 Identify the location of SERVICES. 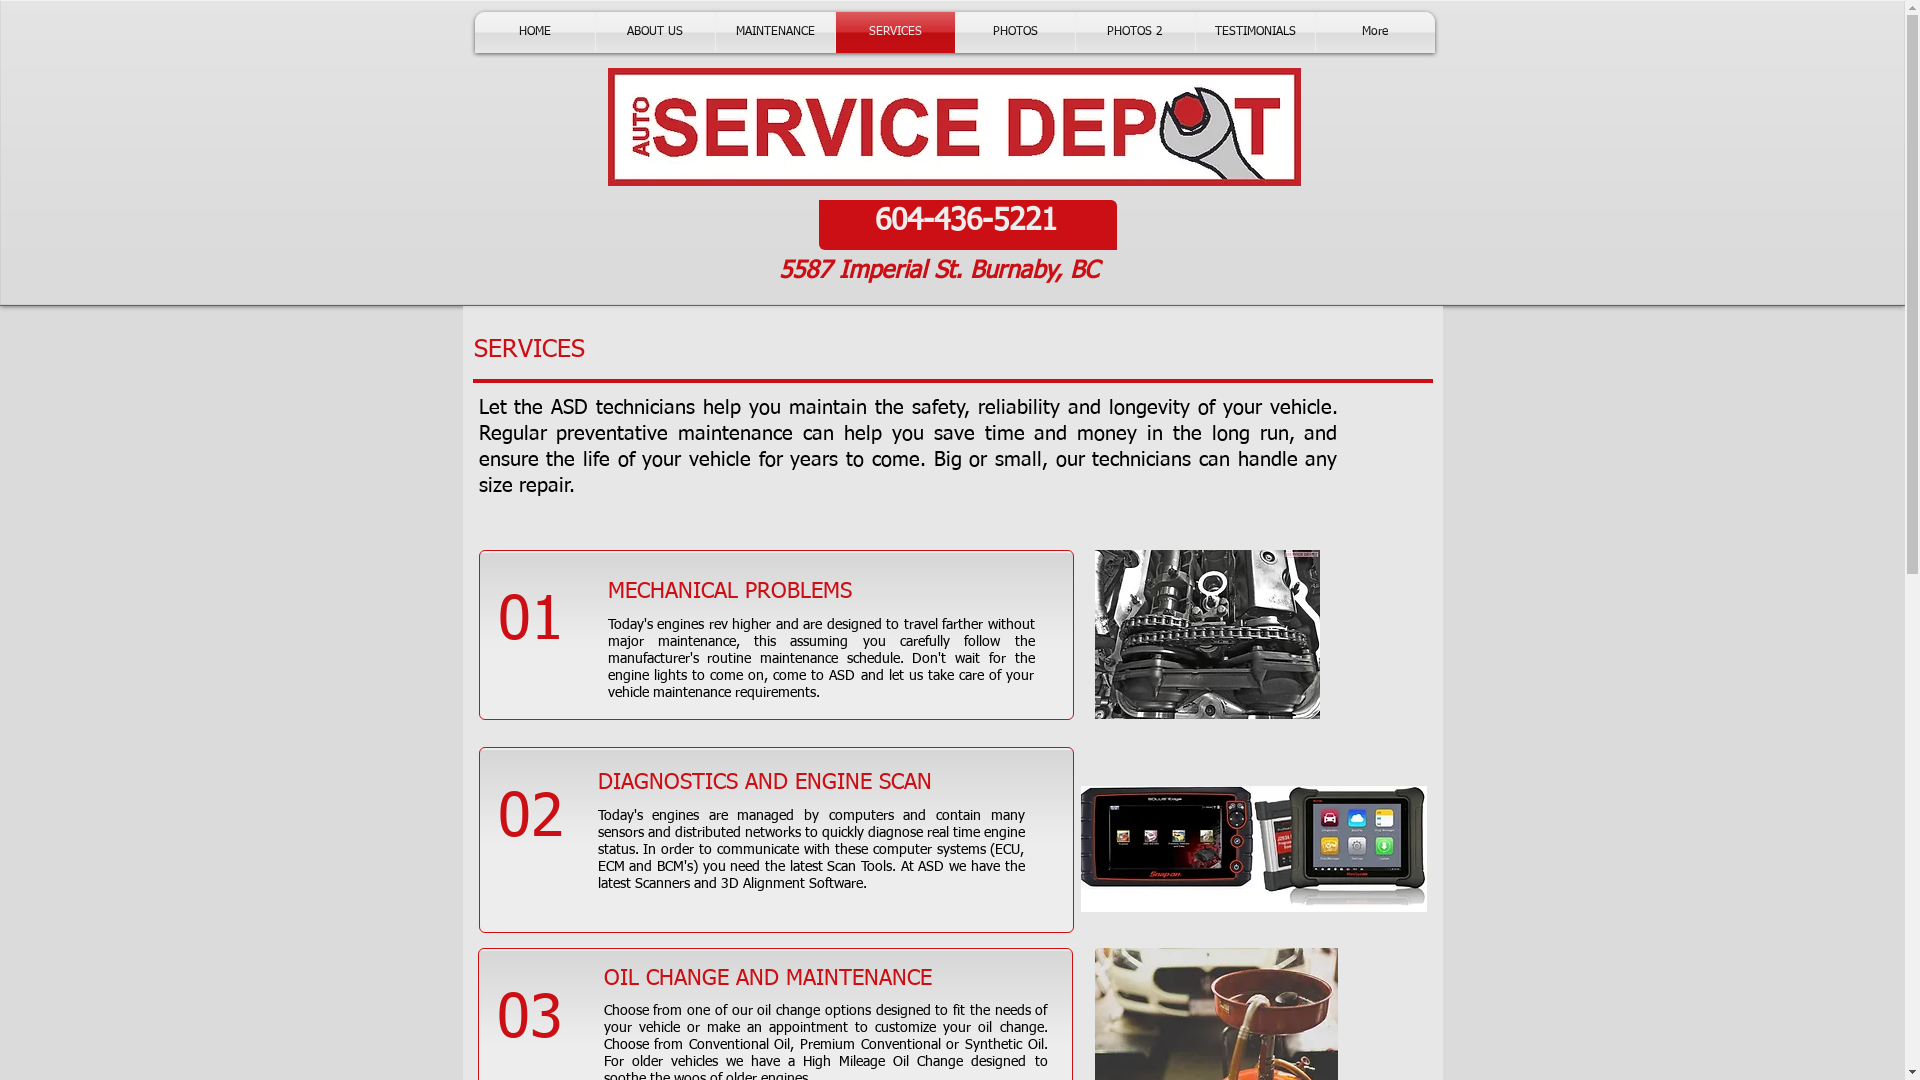
(896, 32).